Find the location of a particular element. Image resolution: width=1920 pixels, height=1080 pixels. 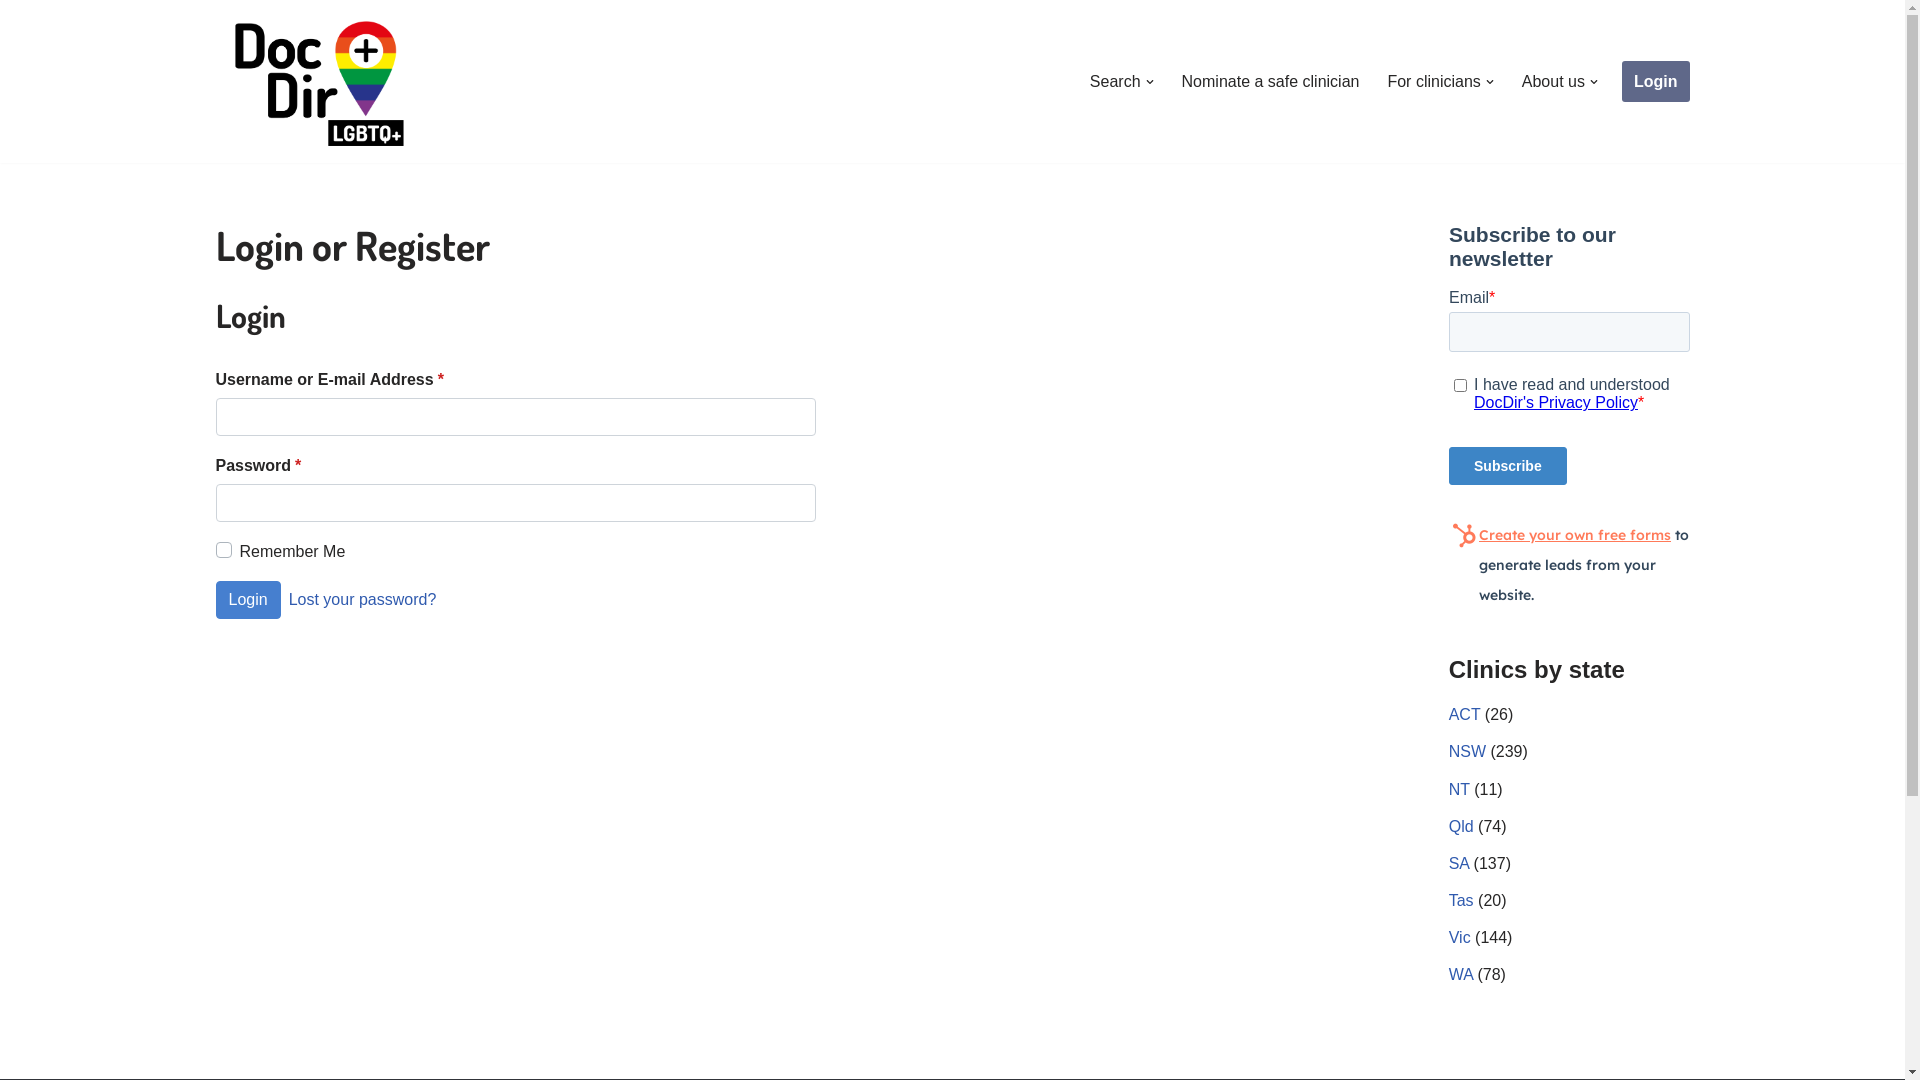

Login is located at coordinates (248, 600).